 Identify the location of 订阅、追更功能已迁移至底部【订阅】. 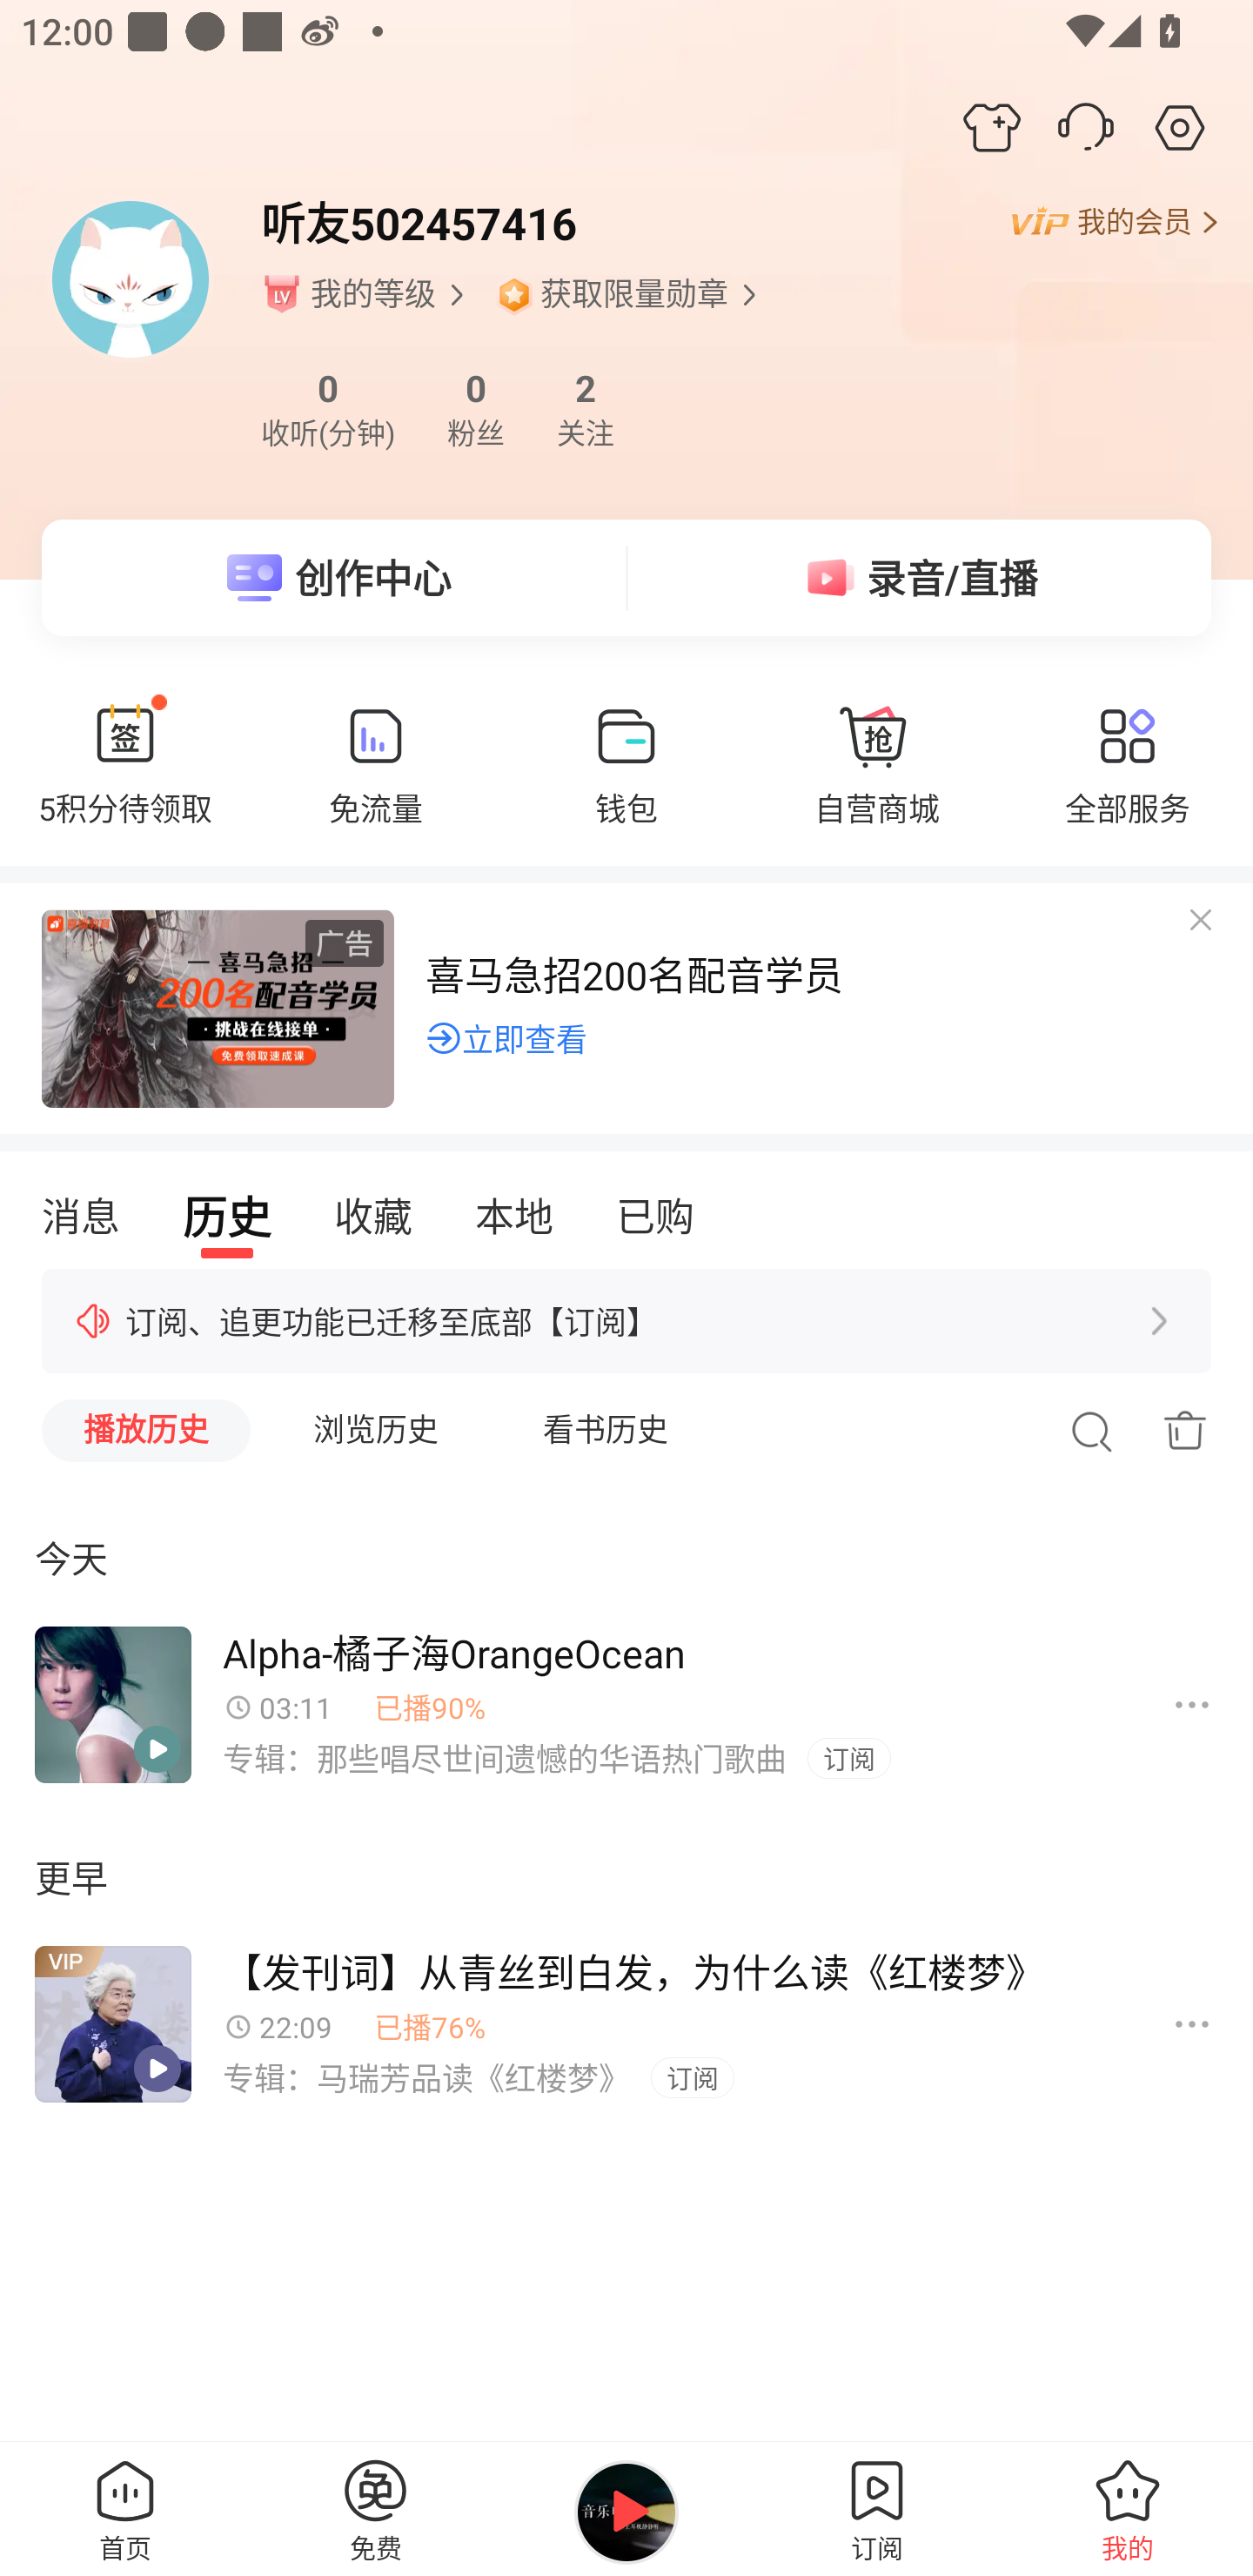
(626, 1321).